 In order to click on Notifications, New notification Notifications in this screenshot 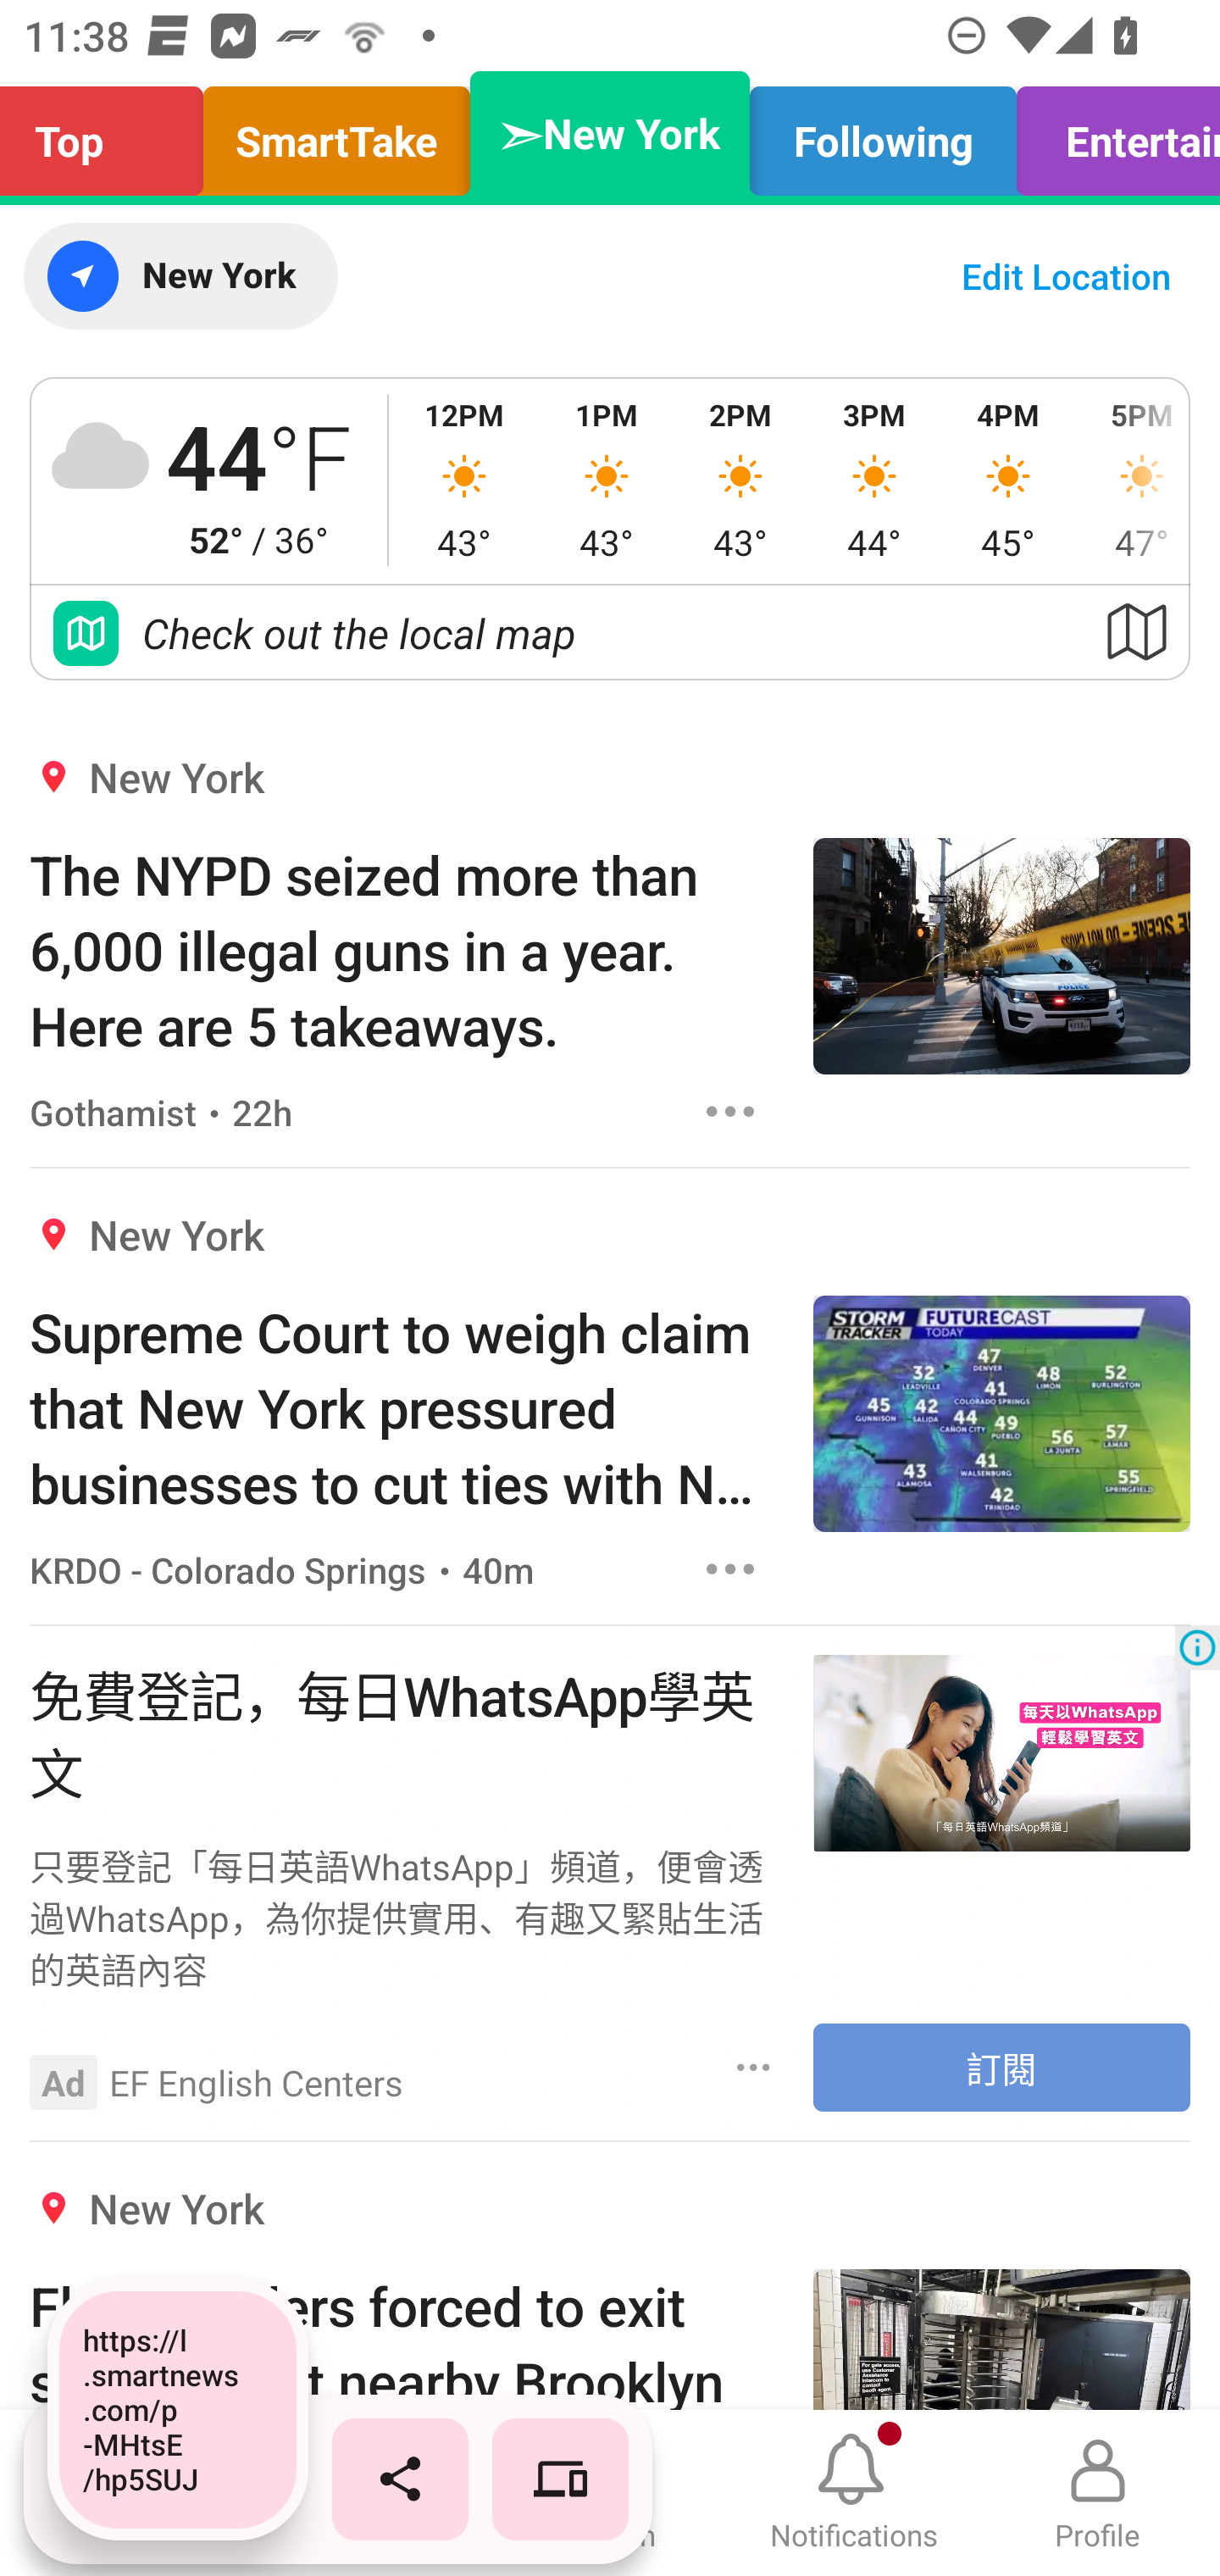, I will do `click(854, 2493)`.